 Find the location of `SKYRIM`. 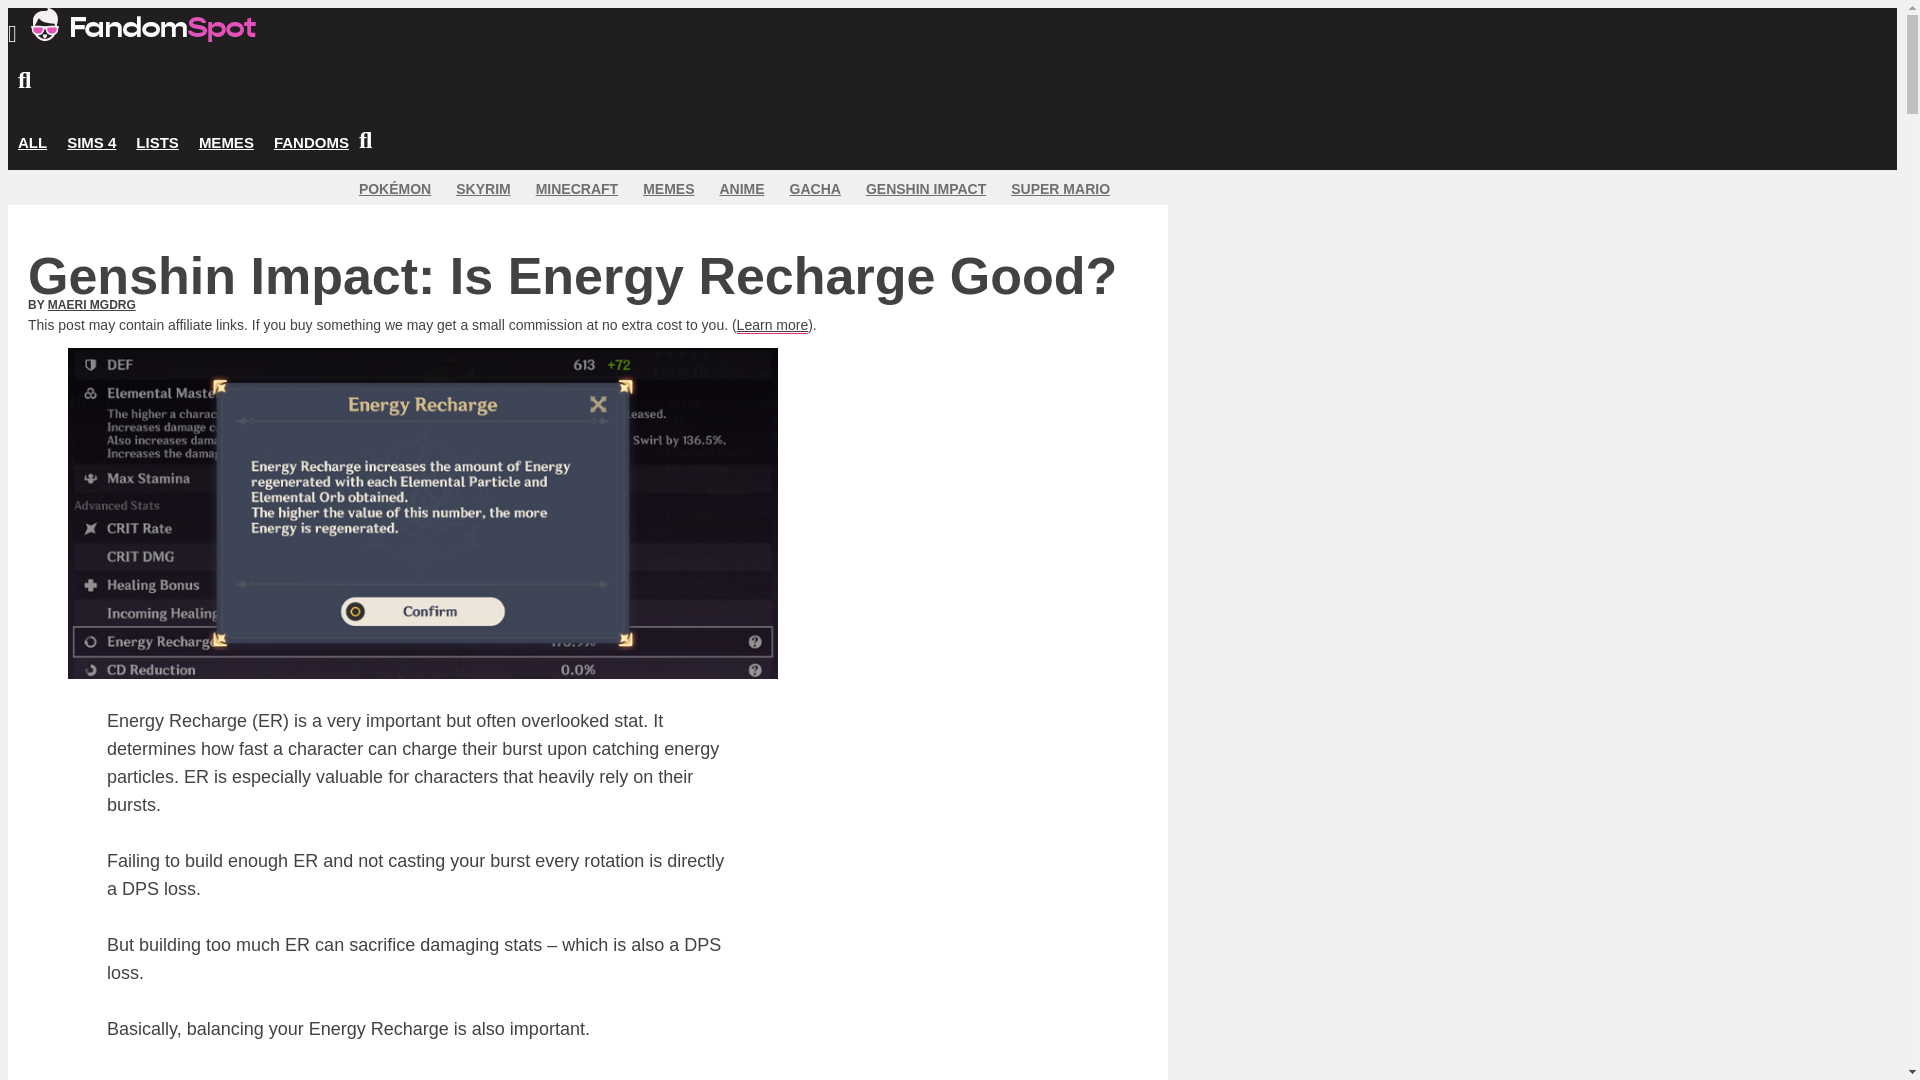

SKYRIM is located at coordinates (483, 188).